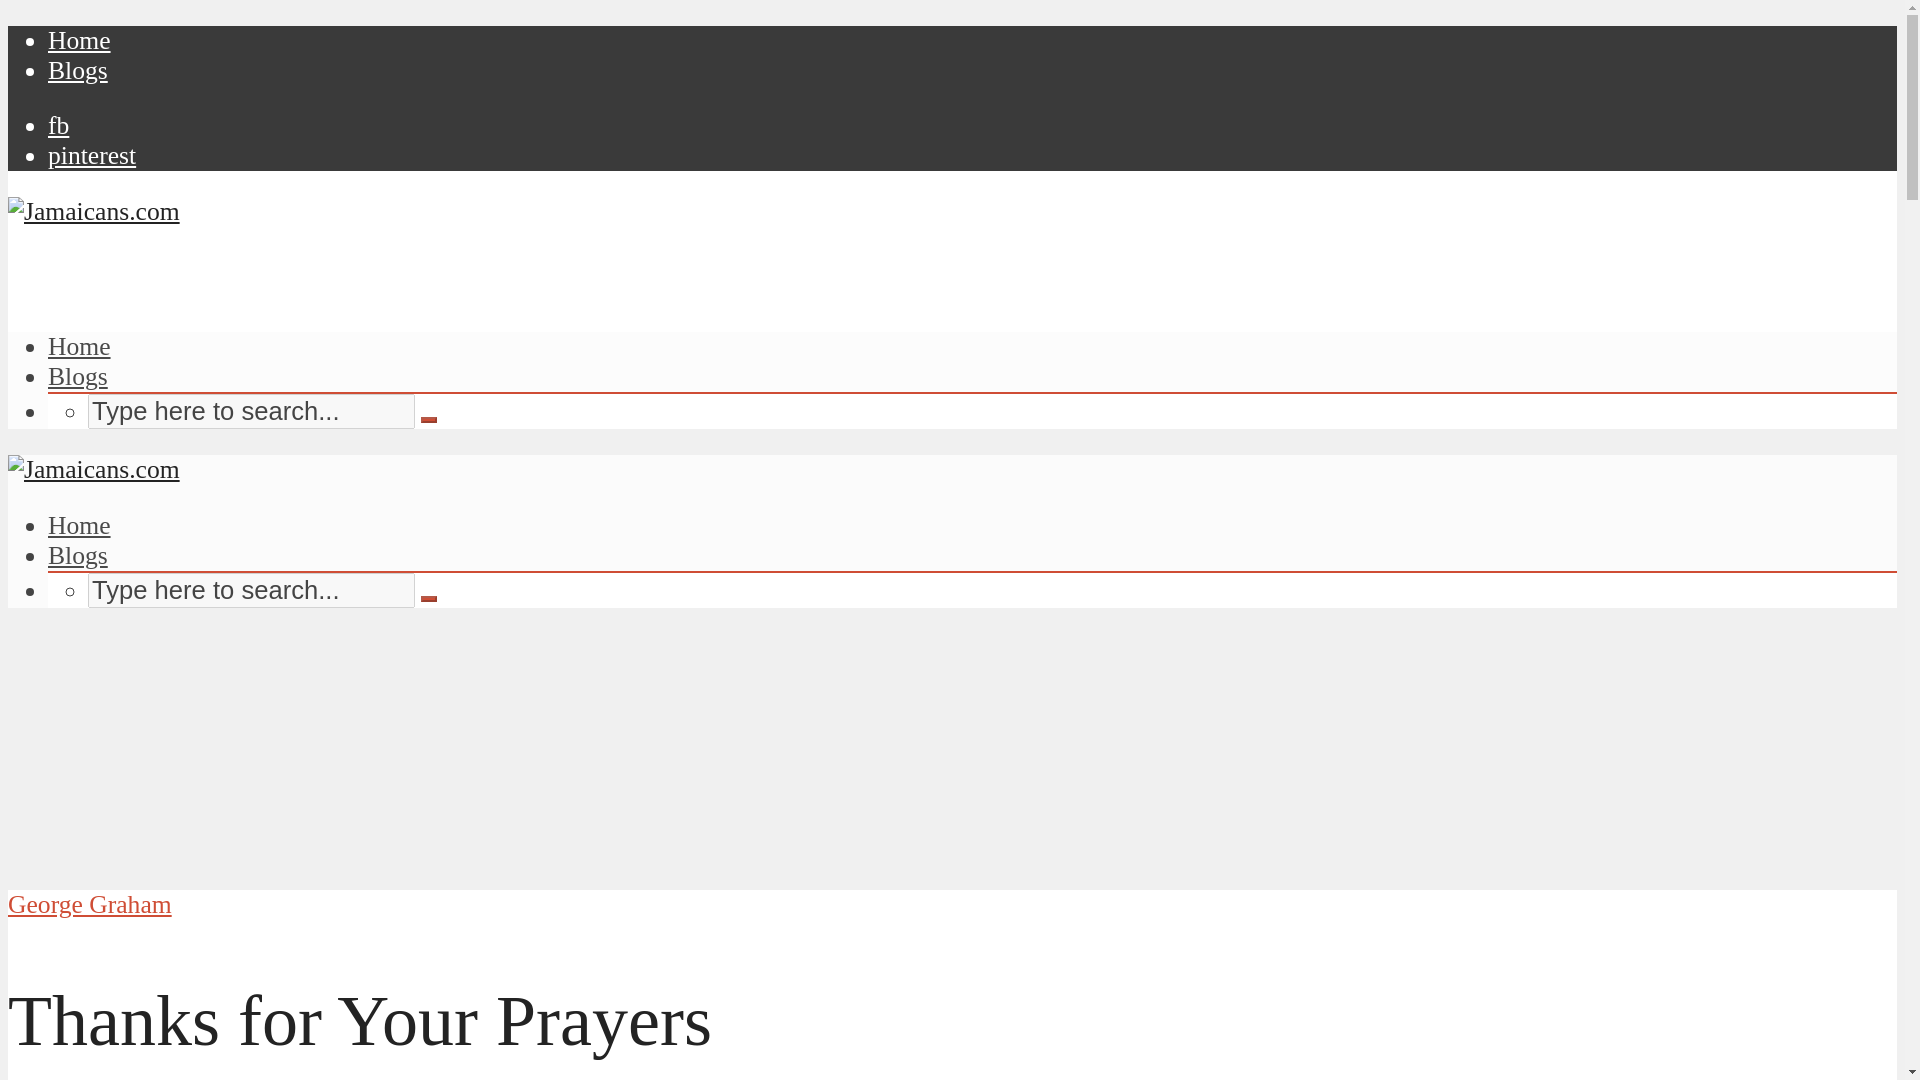 Image resolution: width=1920 pixels, height=1080 pixels. What do you see at coordinates (80, 40) in the screenshot?
I see `Home` at bounding box center [80, 40].